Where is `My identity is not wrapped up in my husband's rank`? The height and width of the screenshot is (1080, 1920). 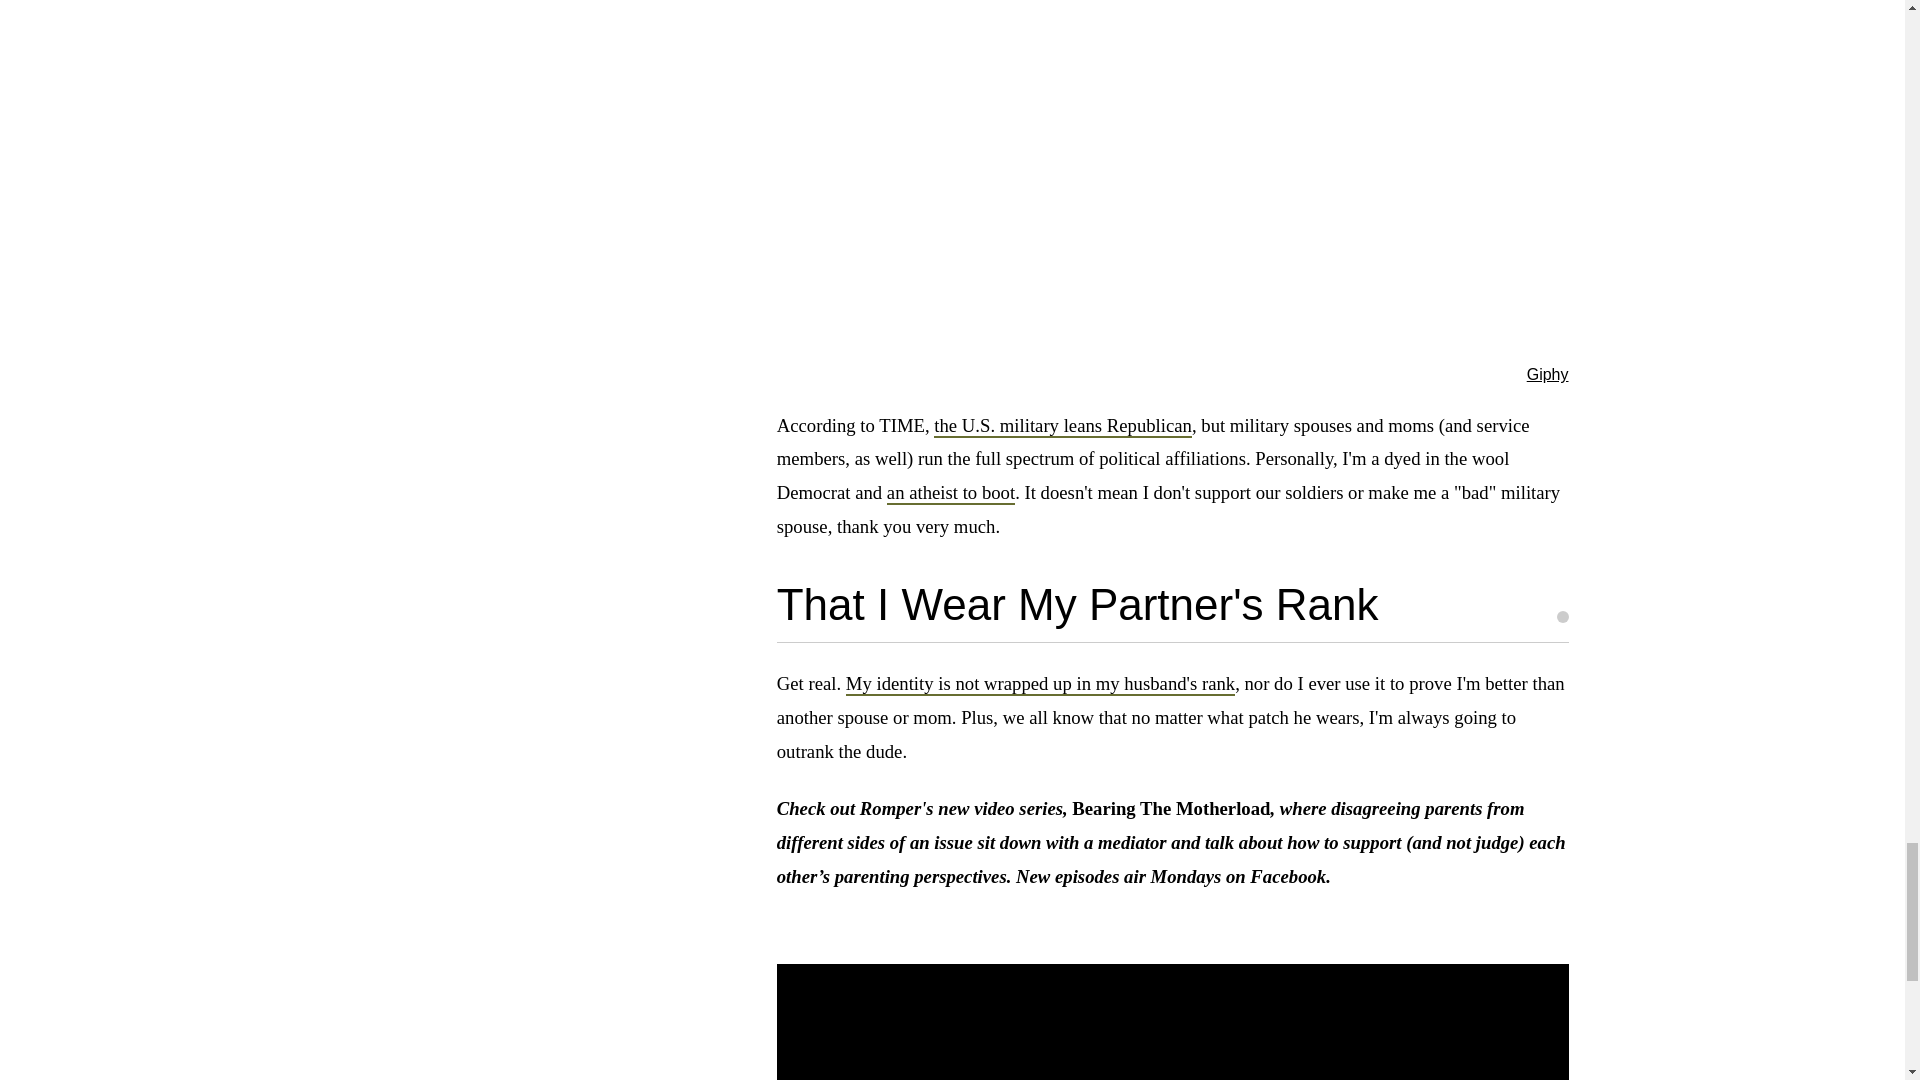
My identity is not wrapped up in my husband's rank is located at coordinates (1040, 684).